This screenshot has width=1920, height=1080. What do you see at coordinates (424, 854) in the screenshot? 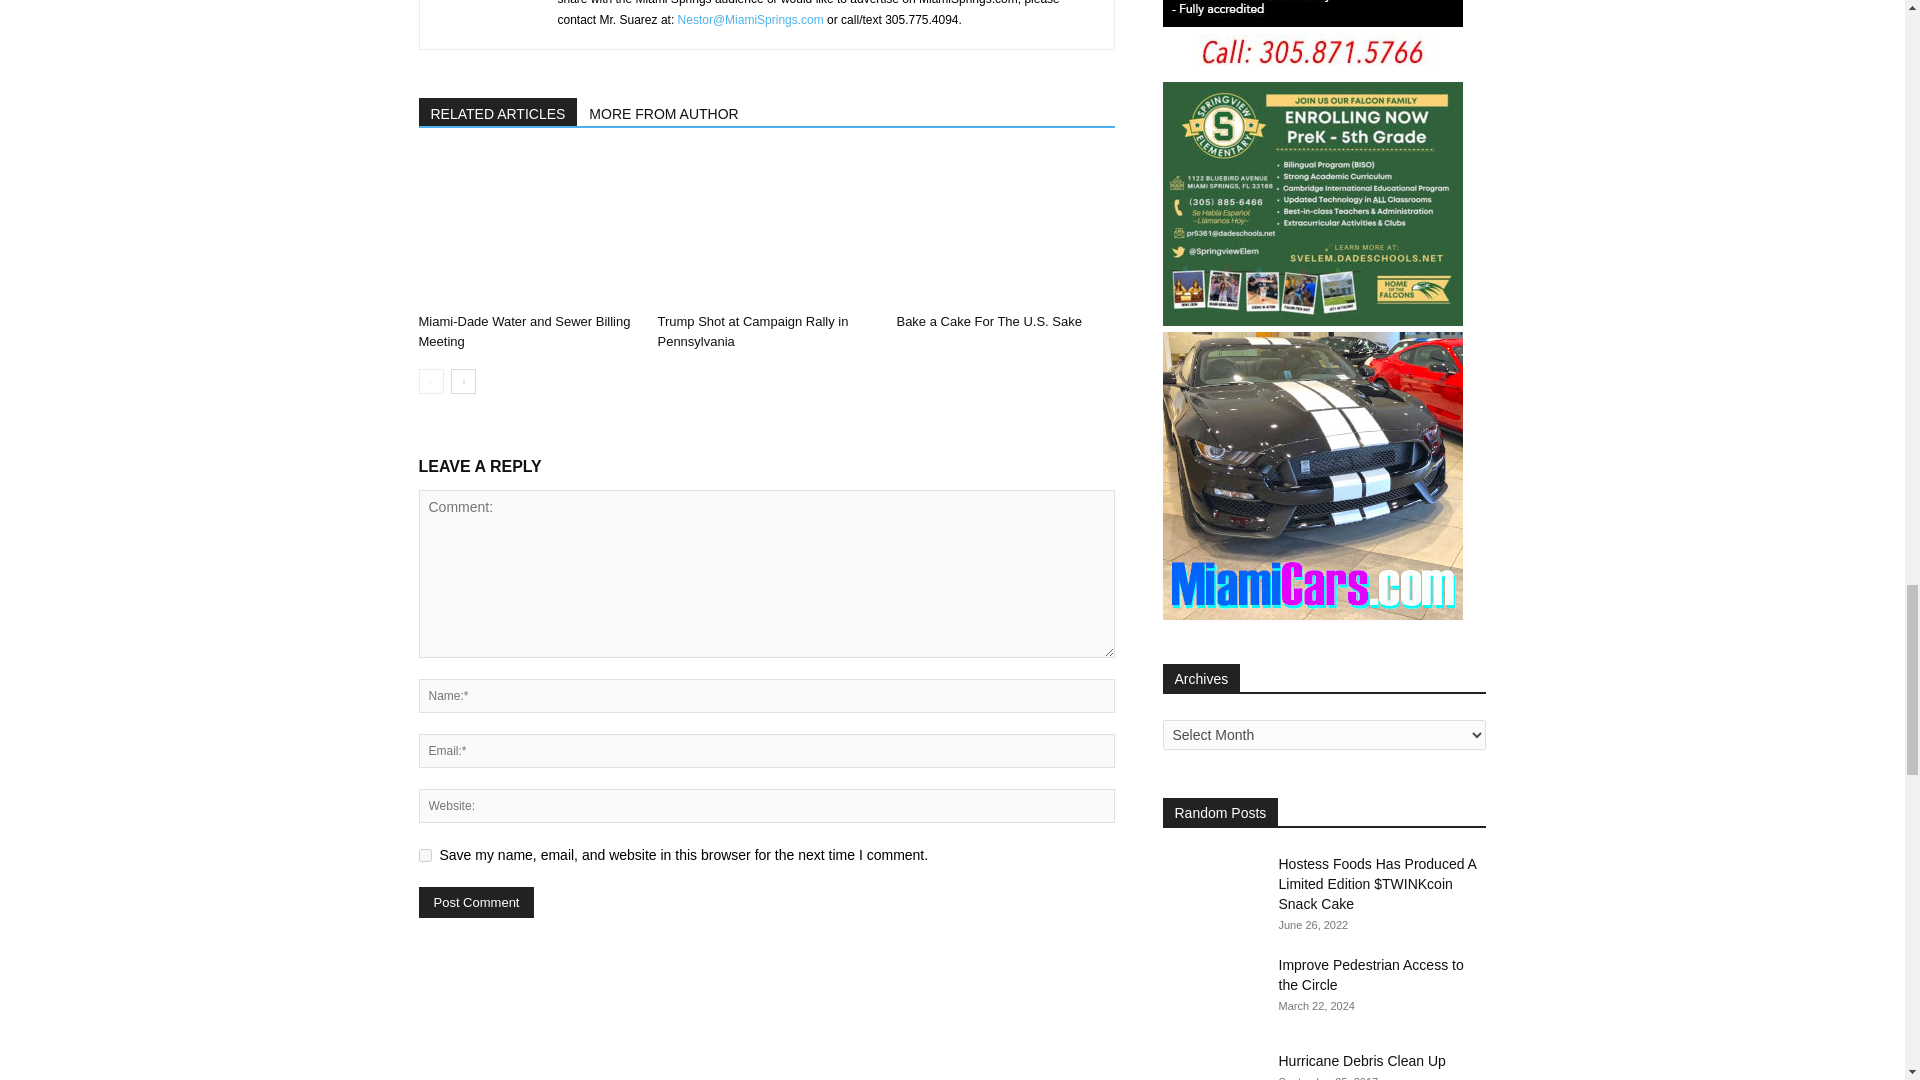
I see `yes` at bounding box center [424, 854].